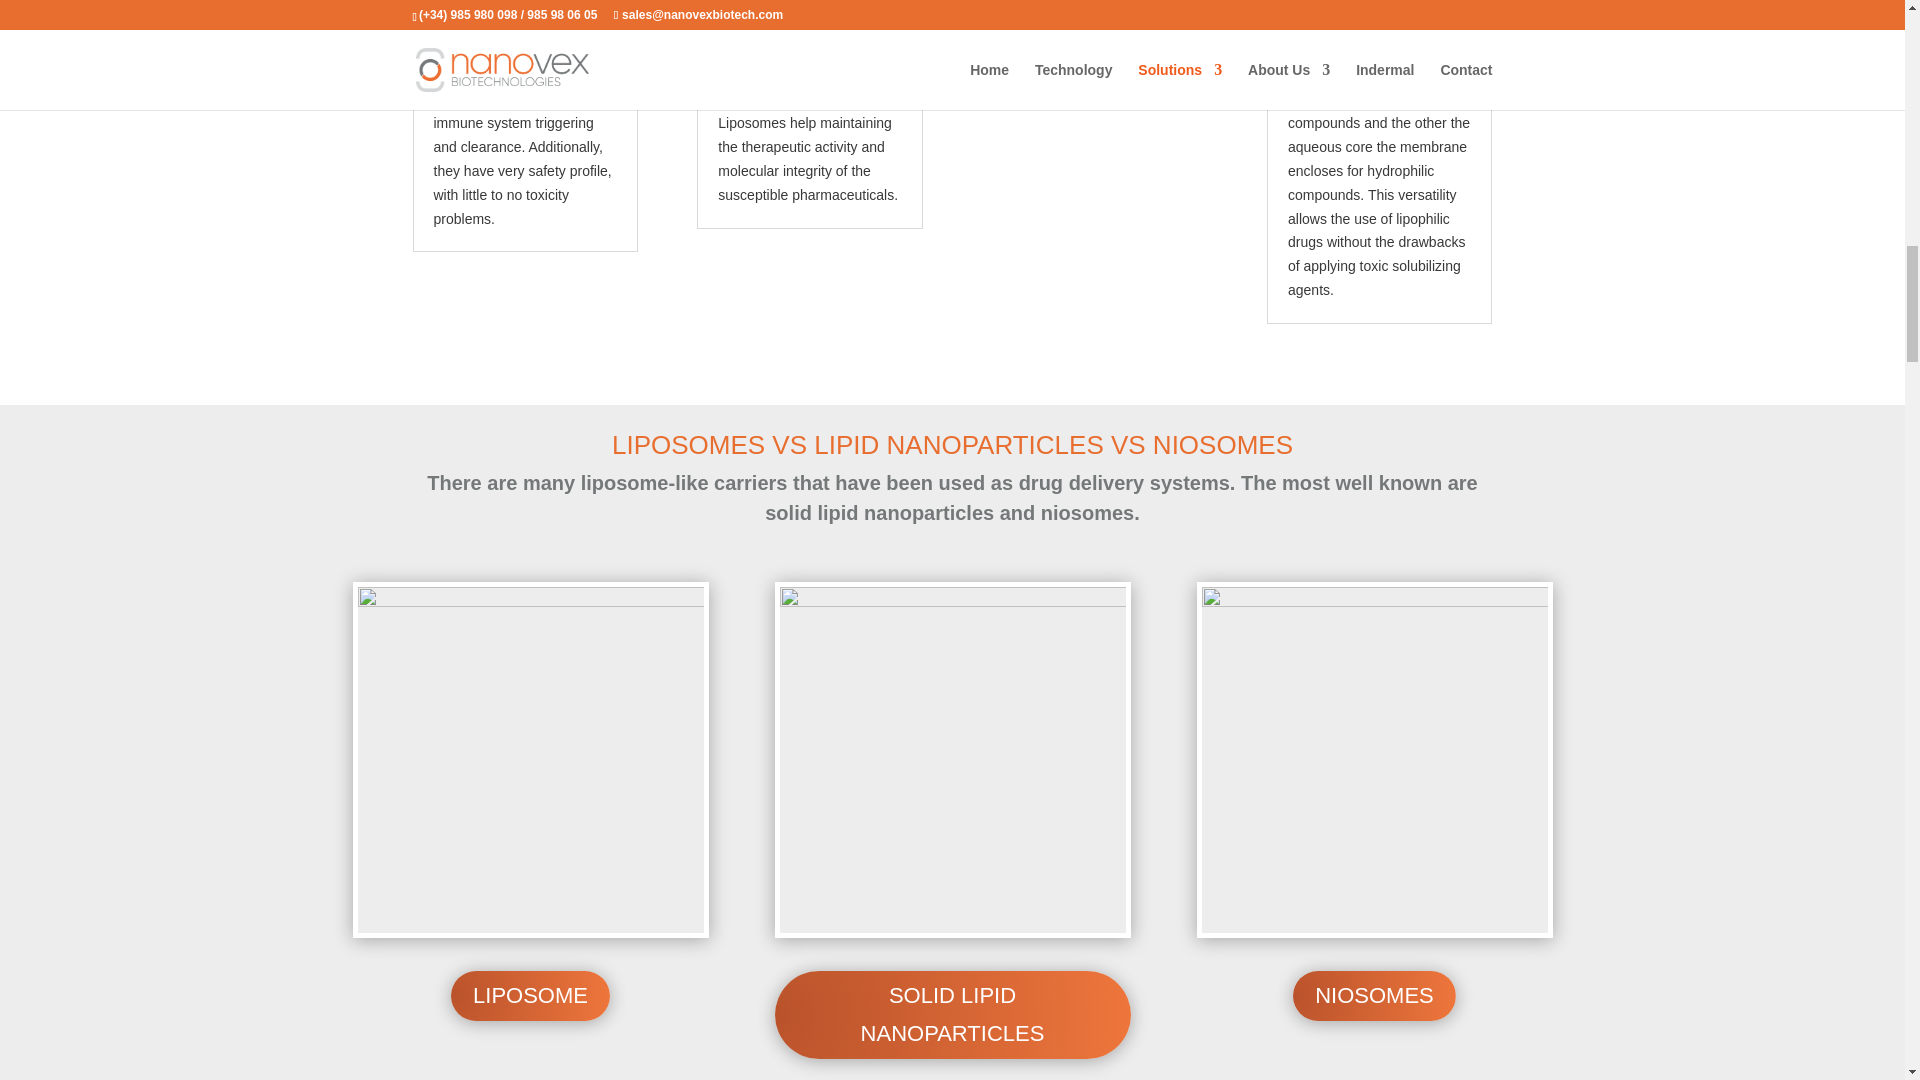  I want to click on solid-lipid-nanoparticles, so click(952, 760).